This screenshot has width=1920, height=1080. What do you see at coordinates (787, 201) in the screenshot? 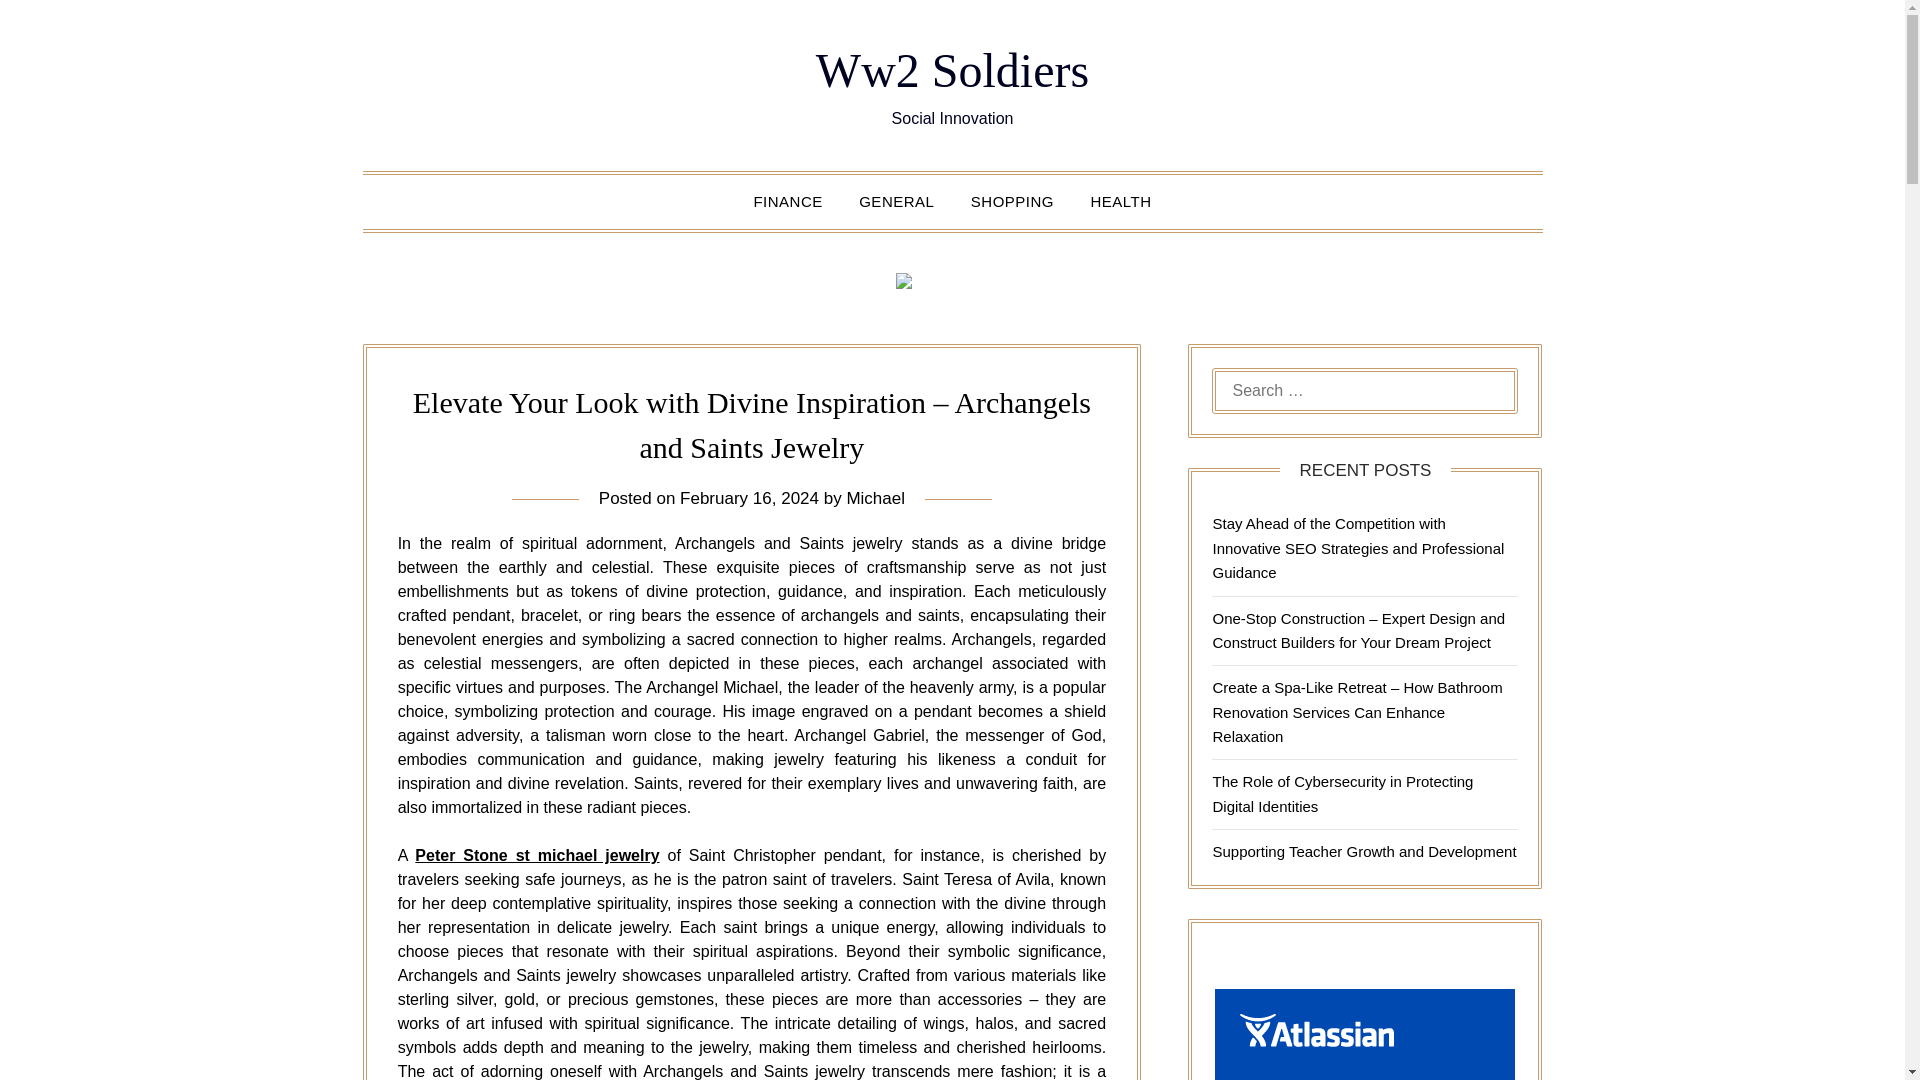
I see `FINANCE` at bounding box center [787, 201].